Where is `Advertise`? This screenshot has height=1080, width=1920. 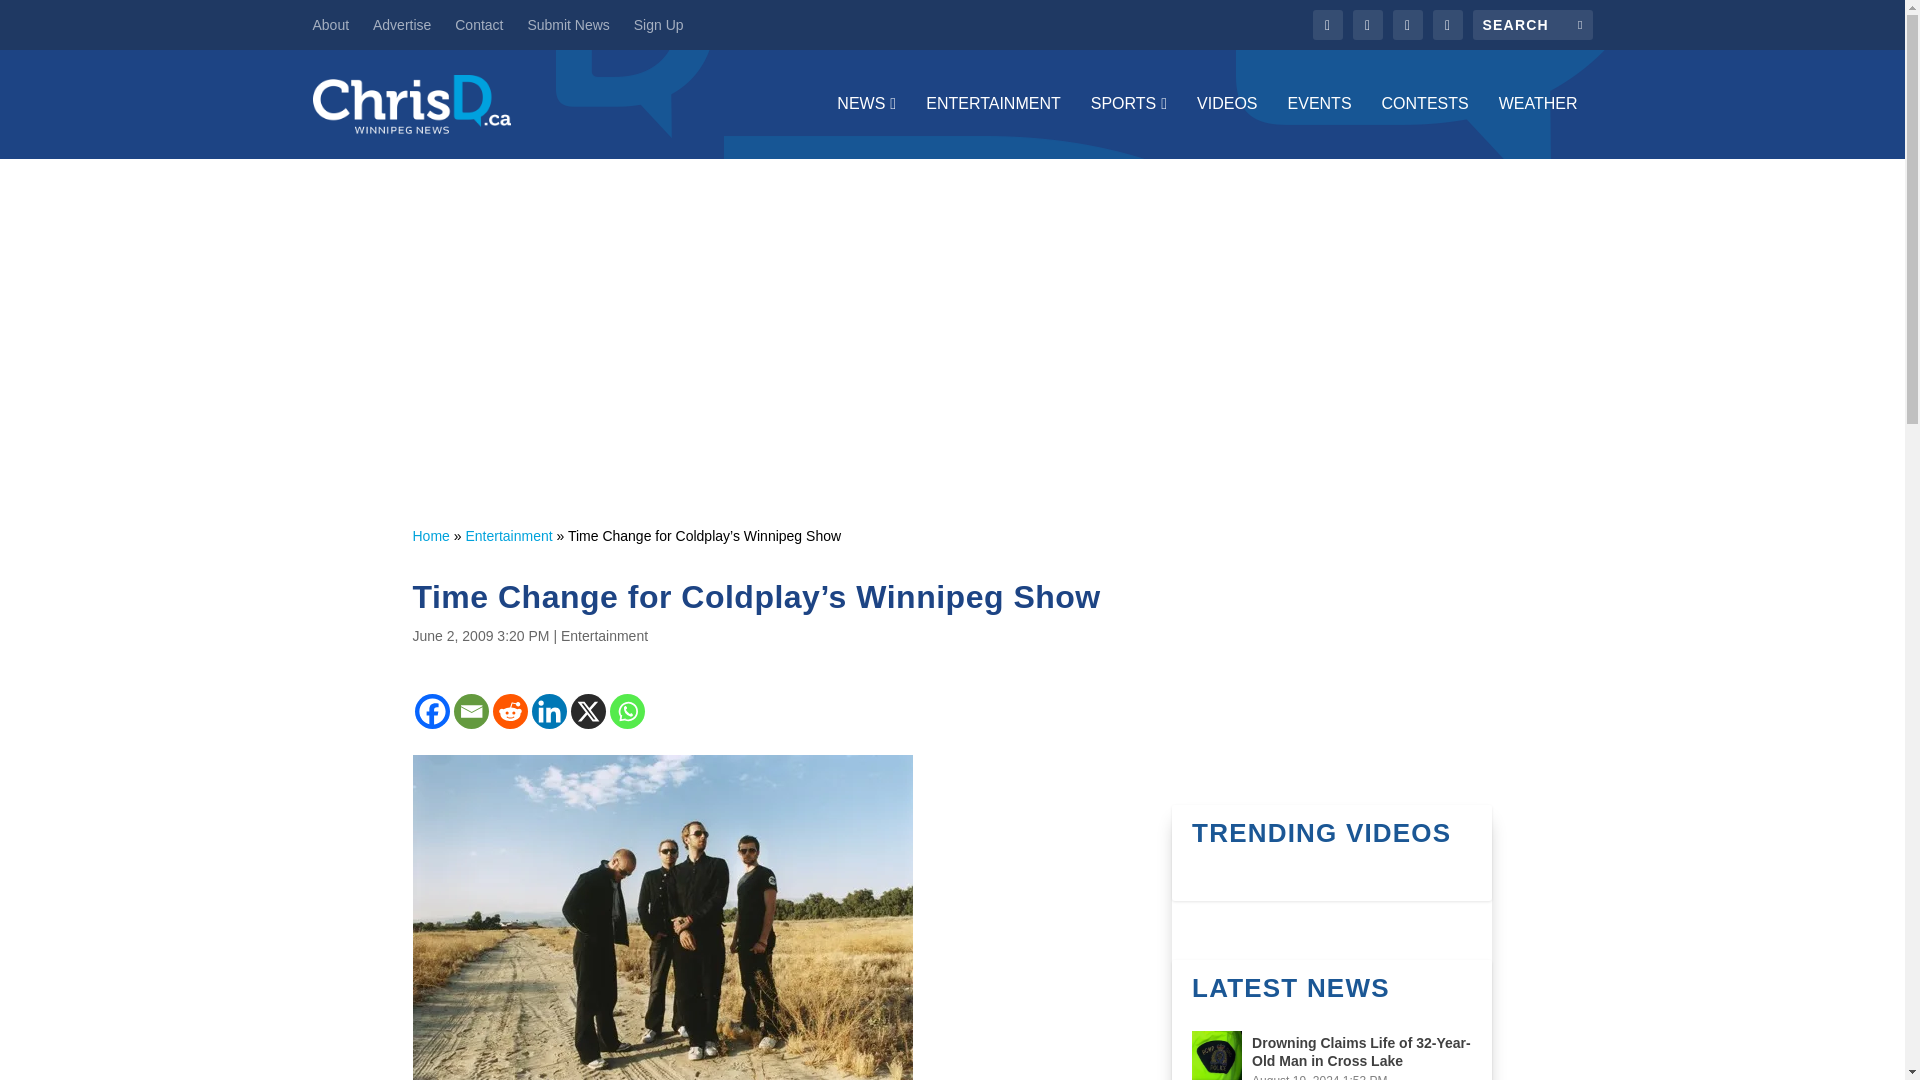 Advertise is located at coordinates (401, 24).